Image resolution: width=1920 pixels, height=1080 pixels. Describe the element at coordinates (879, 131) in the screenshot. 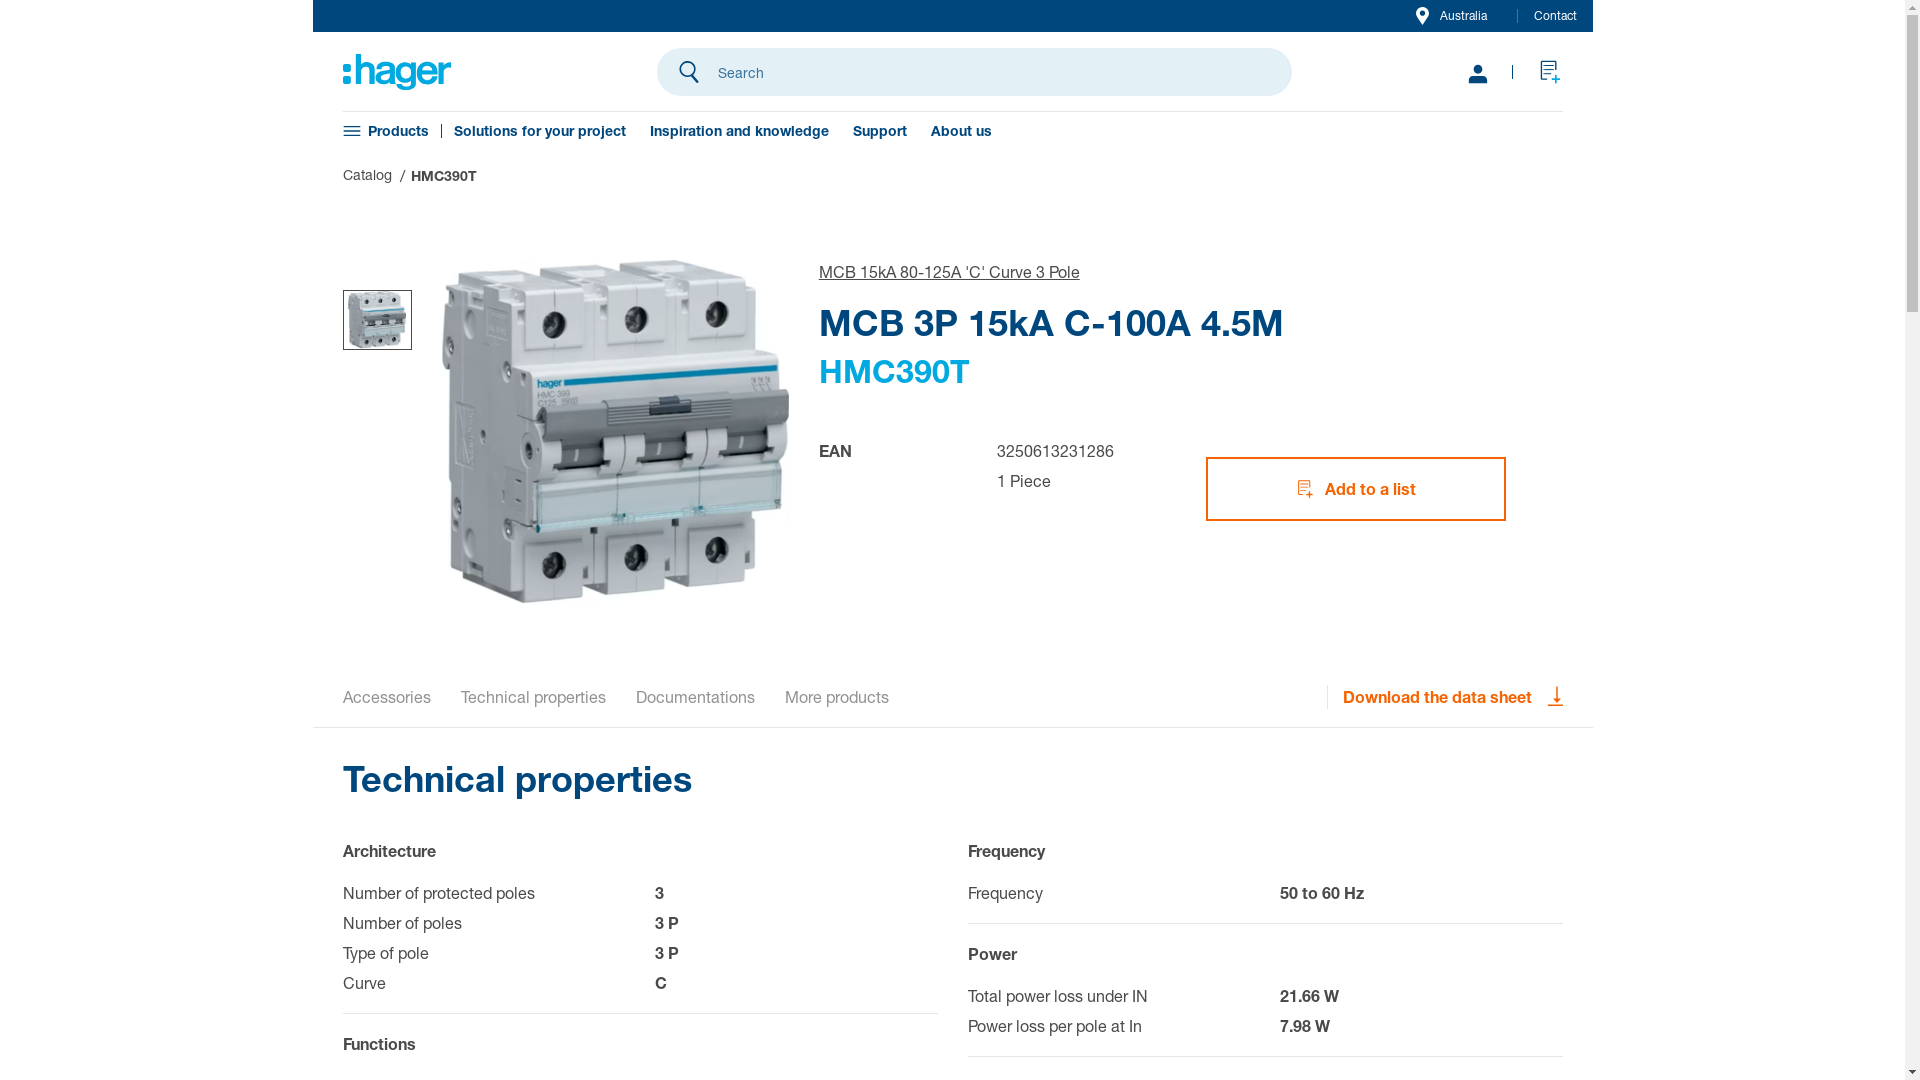

I see `Support` at that location.